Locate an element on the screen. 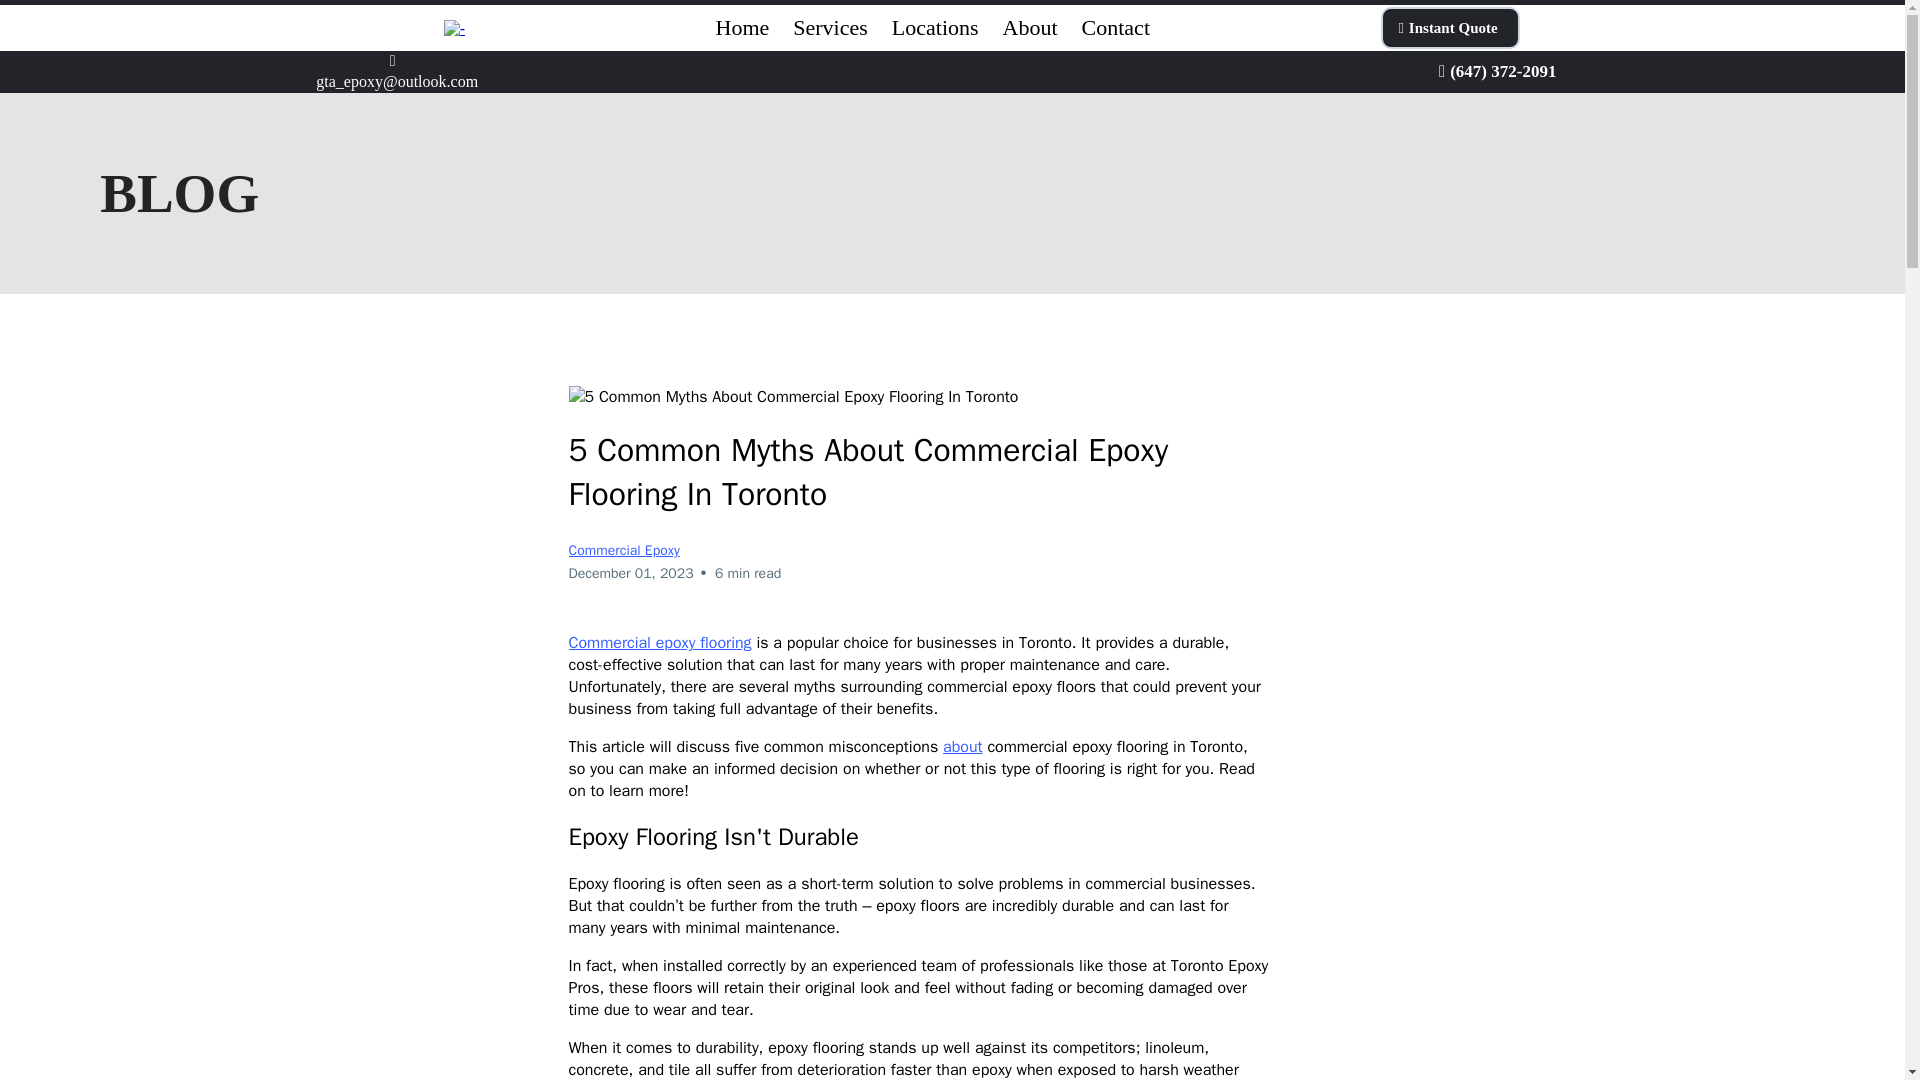 This screenshot has width=1920, height=1080. Contact is located at coordinates (1115, 28).